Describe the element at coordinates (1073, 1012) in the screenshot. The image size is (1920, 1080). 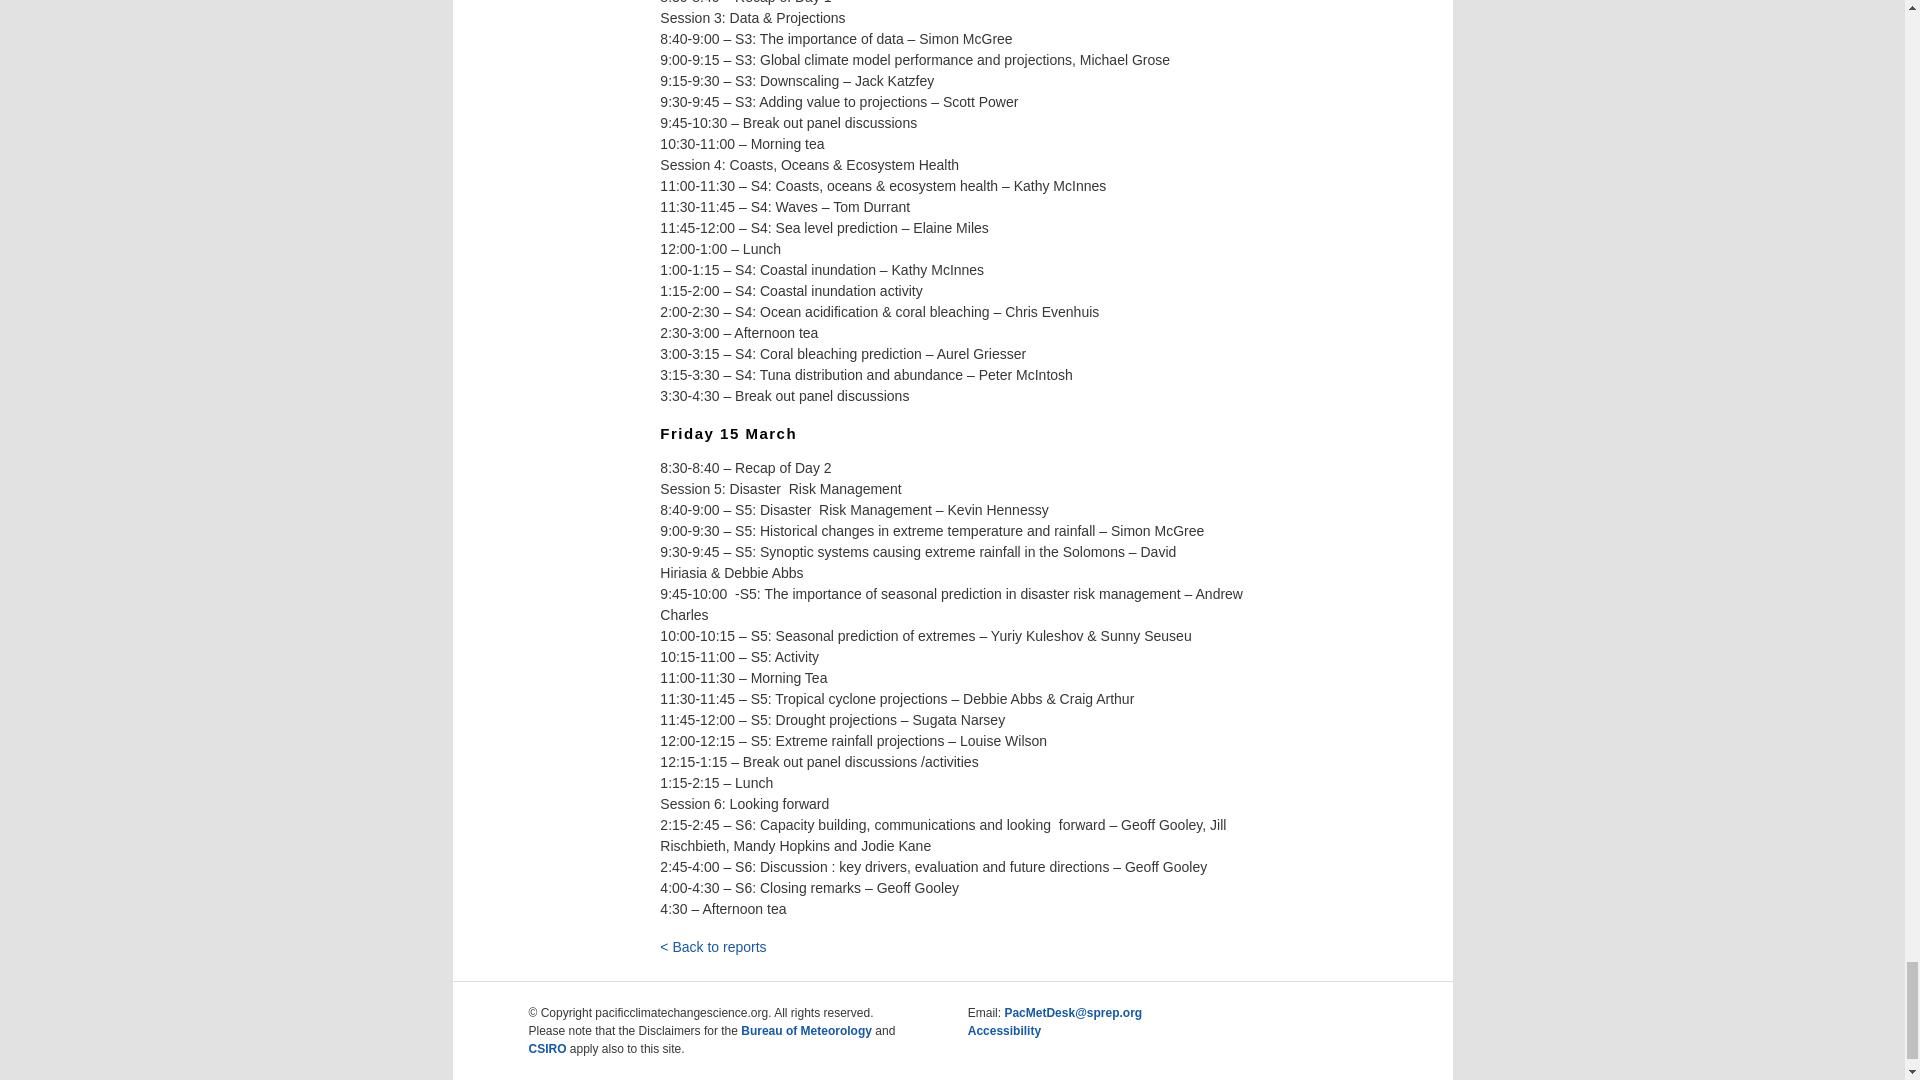
I see `email PacMetDesk` at that location.